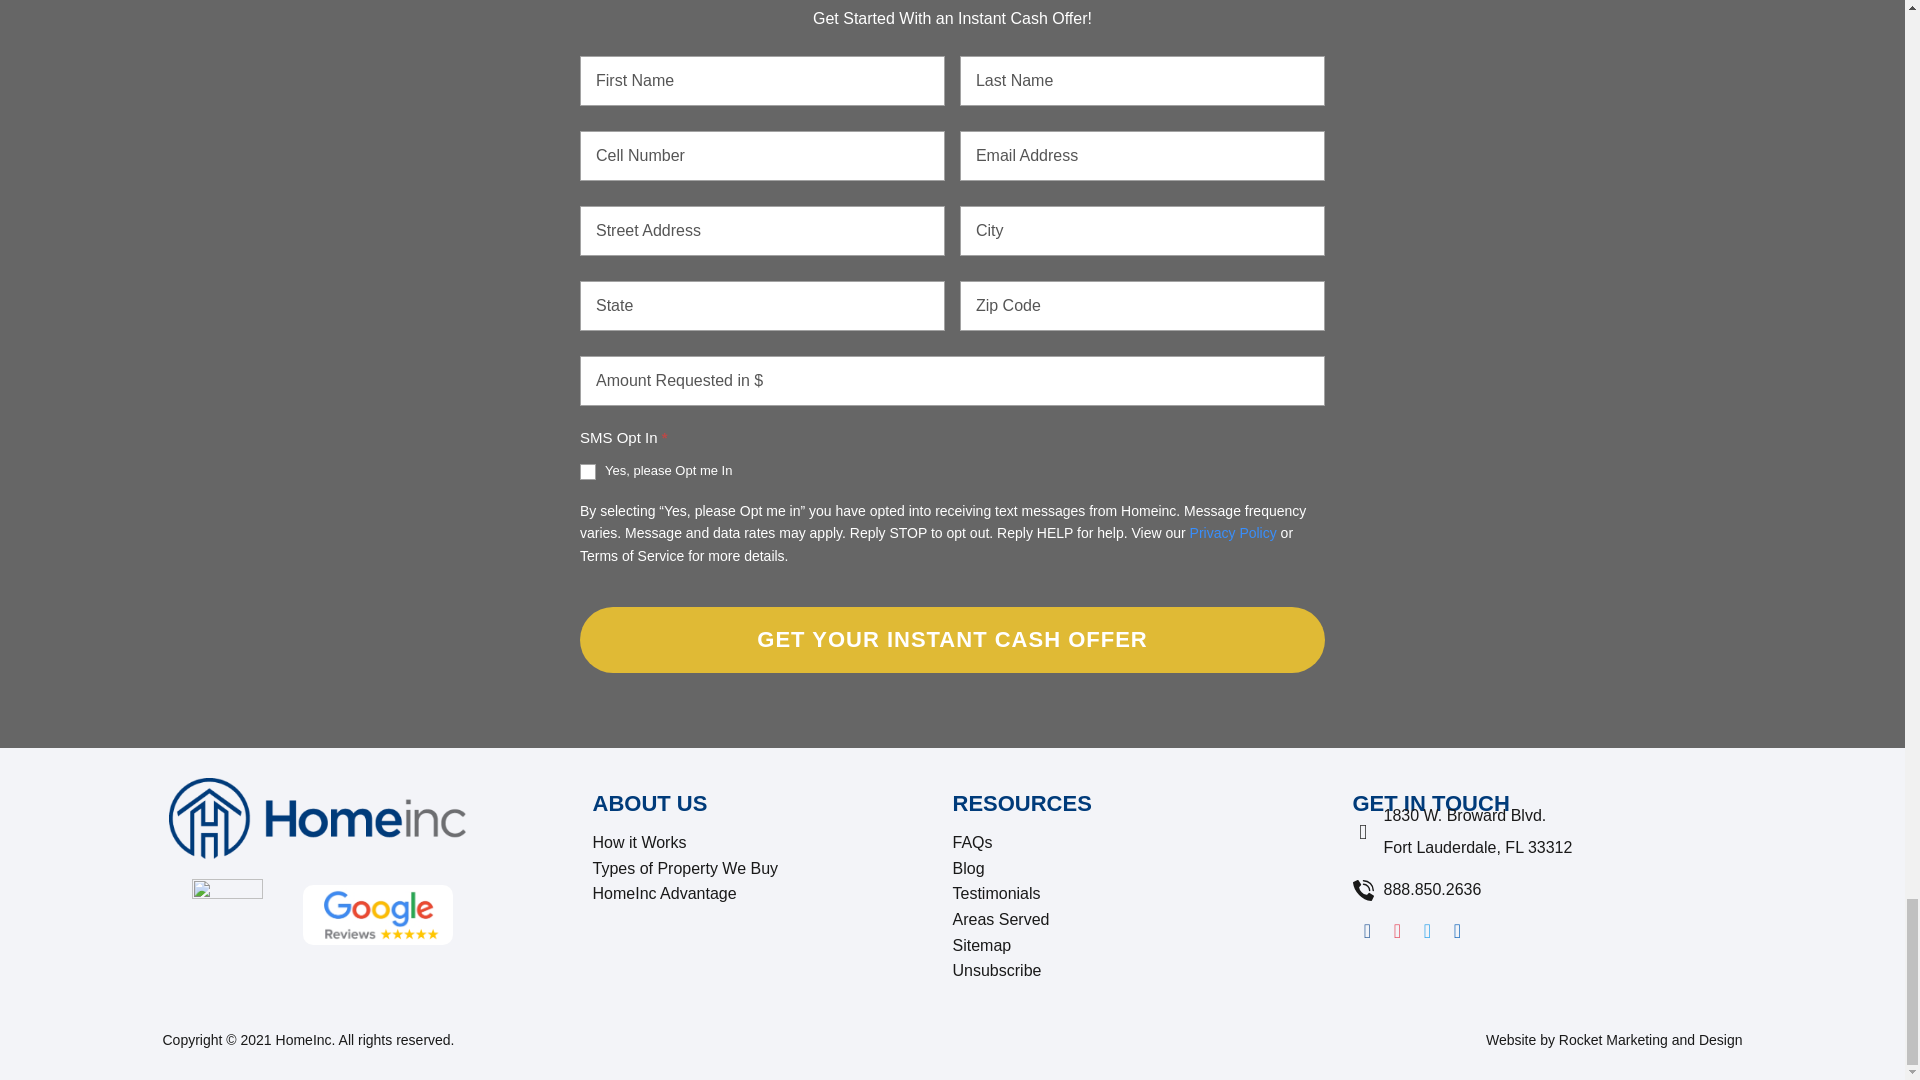 This screenshot has height=1080, width=1920. Describe the element at coordinates (772, 843) in the screenshot. I see `How it Works` at that location.